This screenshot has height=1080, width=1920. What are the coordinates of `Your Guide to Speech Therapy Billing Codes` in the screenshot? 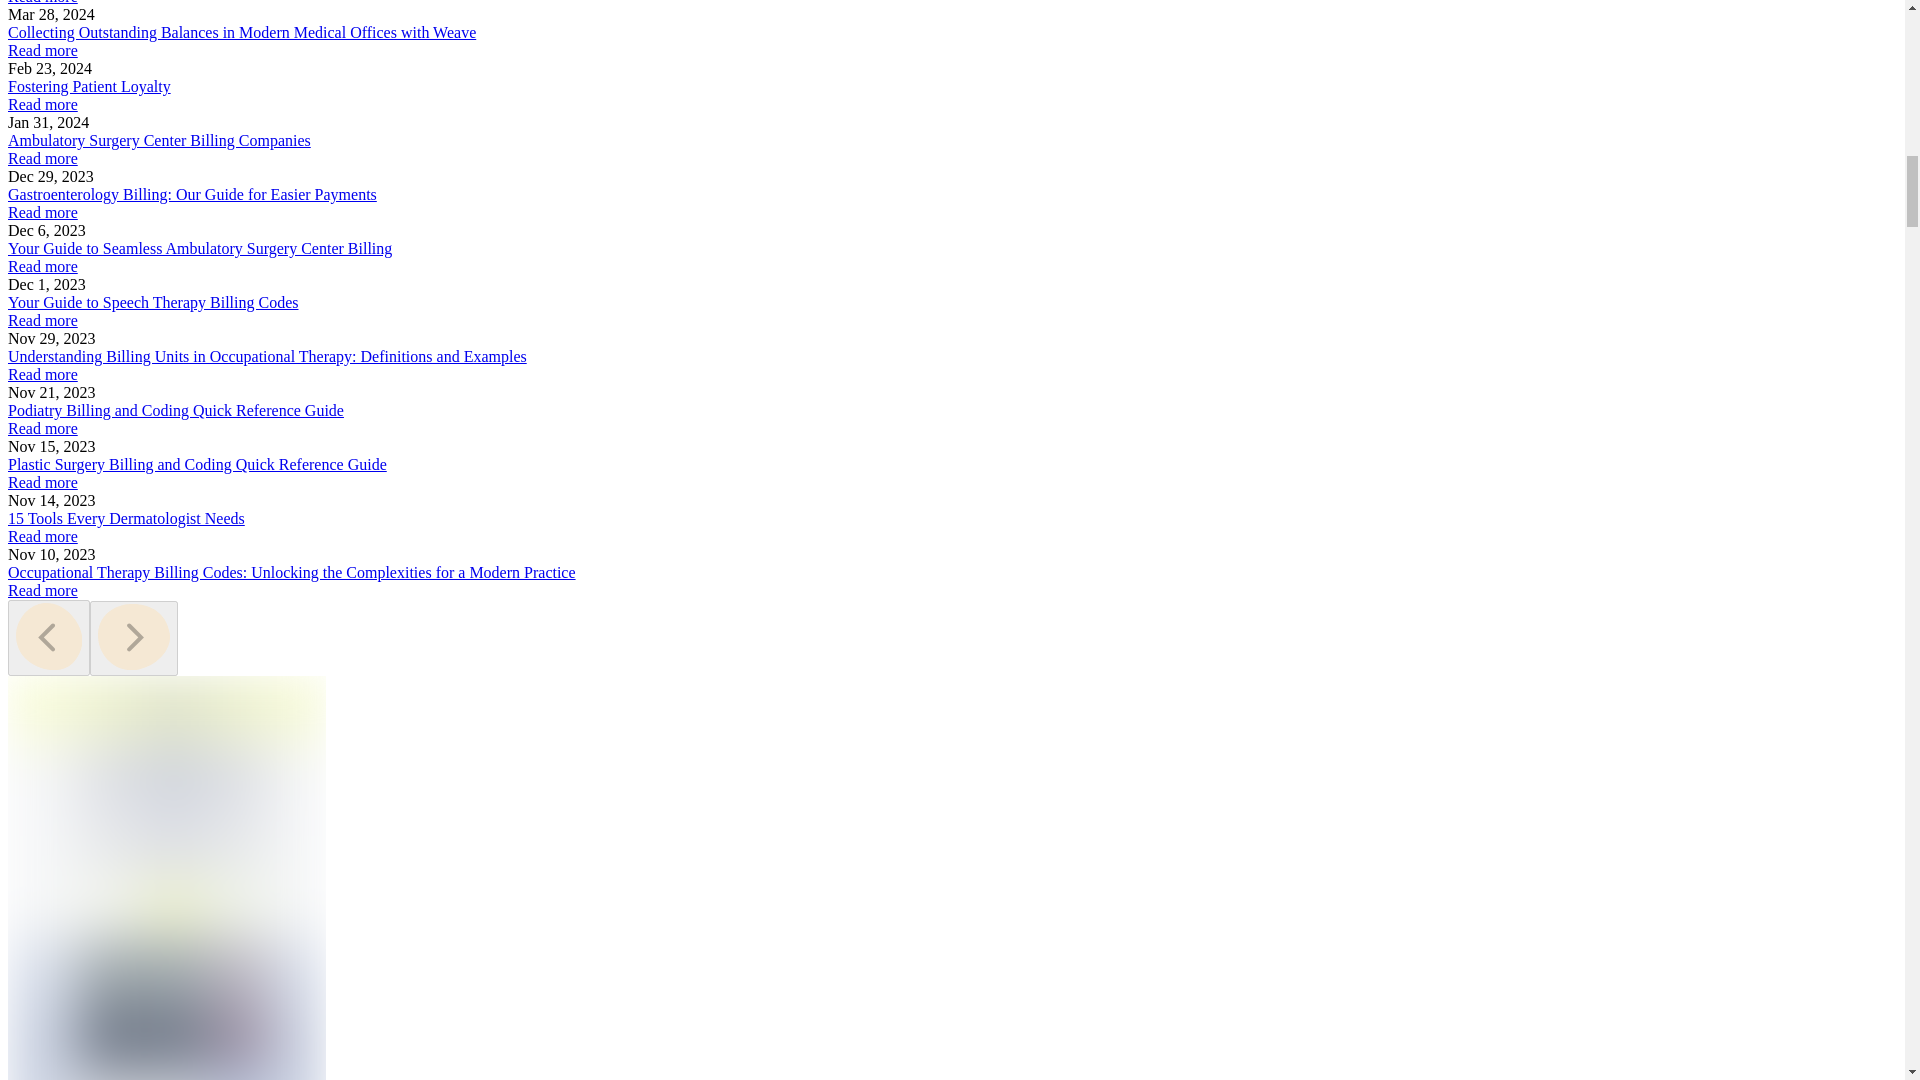 It's located at (153, 302).